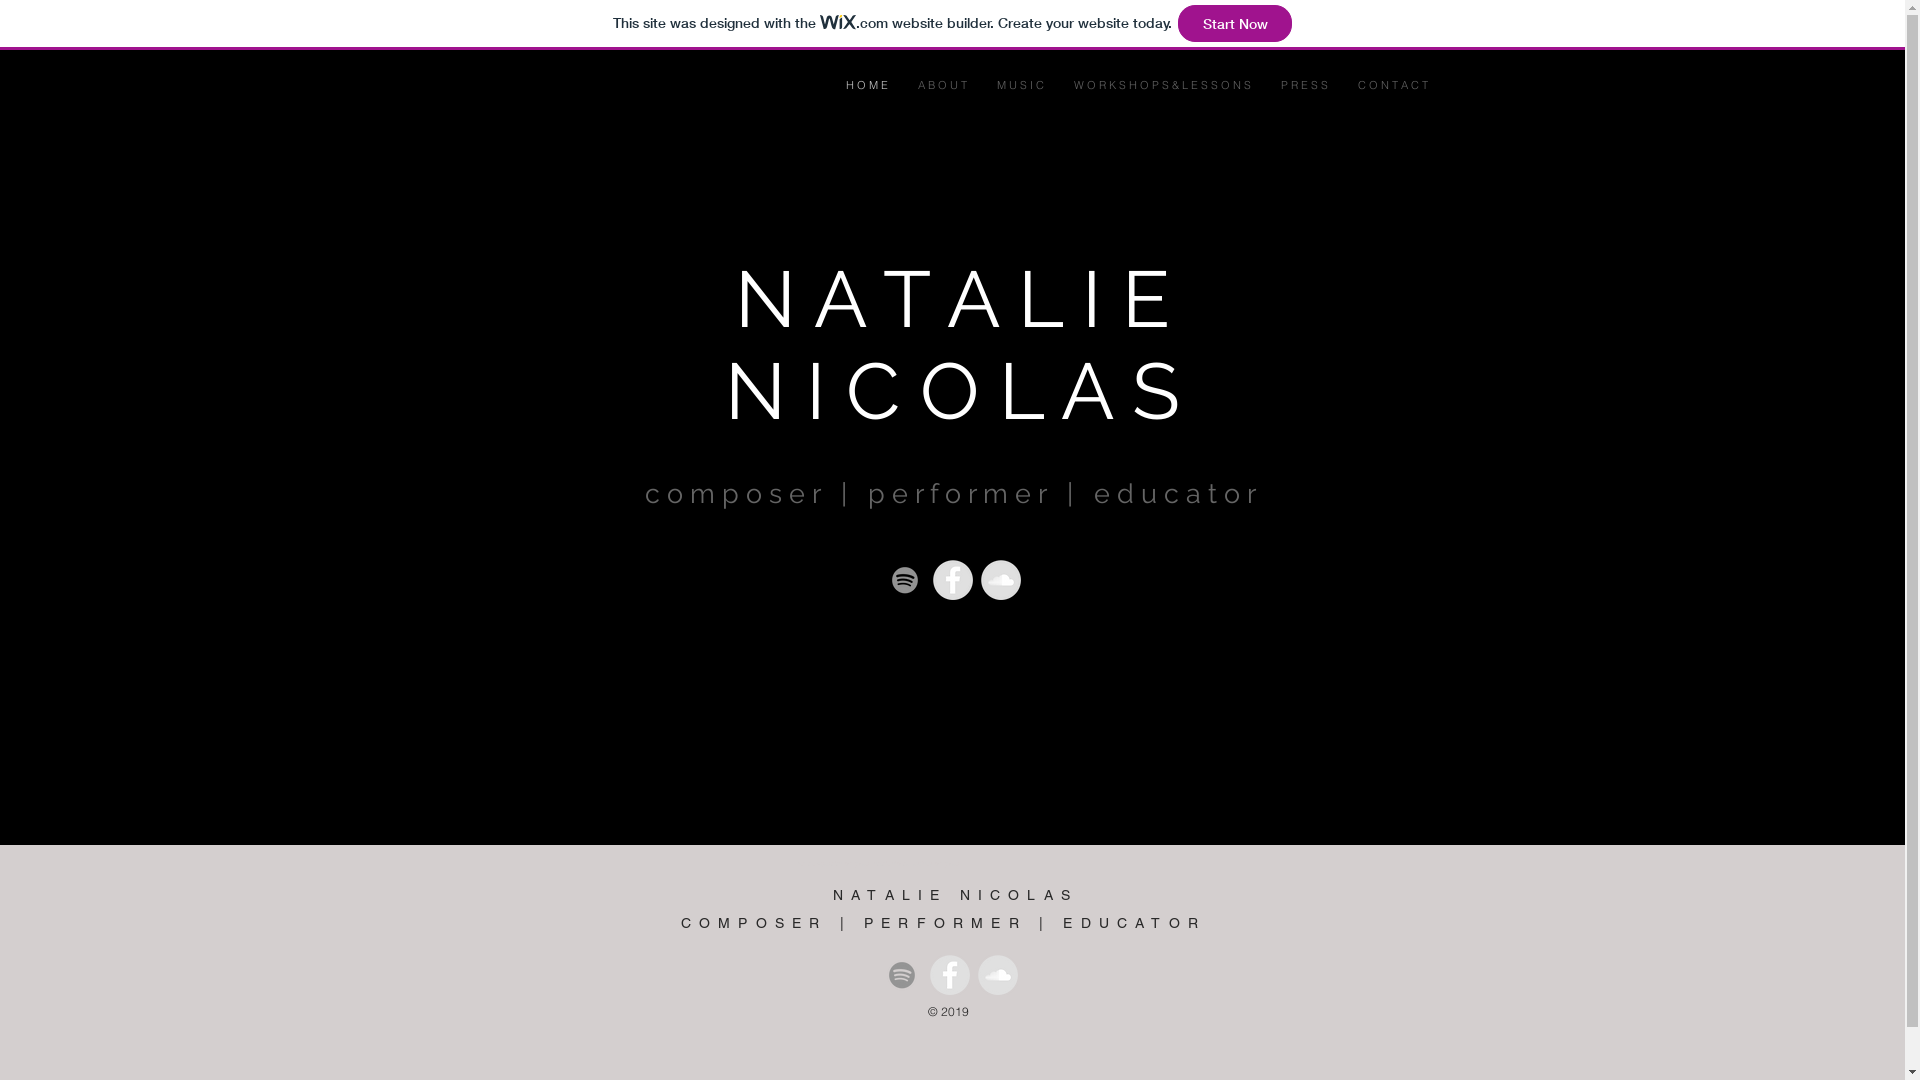 The width and height of the screenshot is (1920, 1080). What do you see at coordinates (866, 86) in the screenshot?
I see `H O M E` at bounding box center [866, 86].